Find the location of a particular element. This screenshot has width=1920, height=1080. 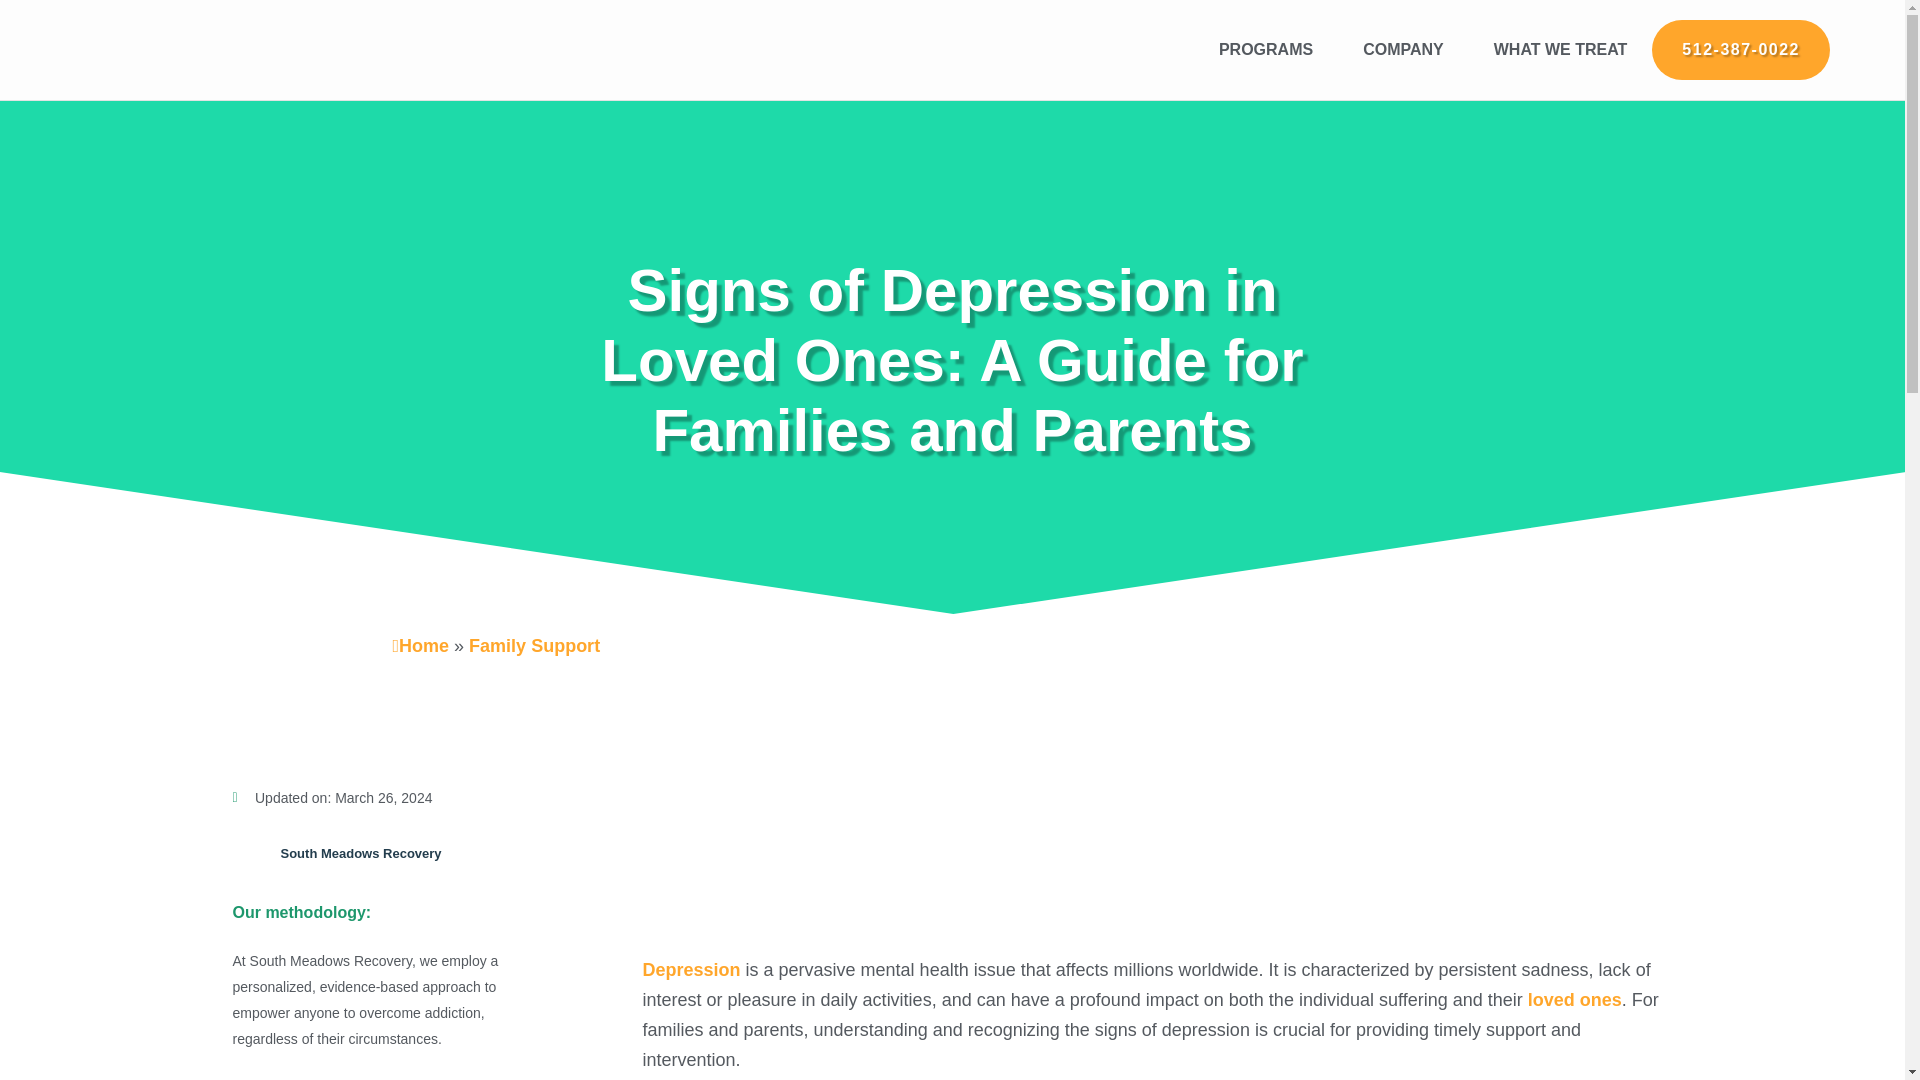

COMPANY is located at coordinates (1403, 50).